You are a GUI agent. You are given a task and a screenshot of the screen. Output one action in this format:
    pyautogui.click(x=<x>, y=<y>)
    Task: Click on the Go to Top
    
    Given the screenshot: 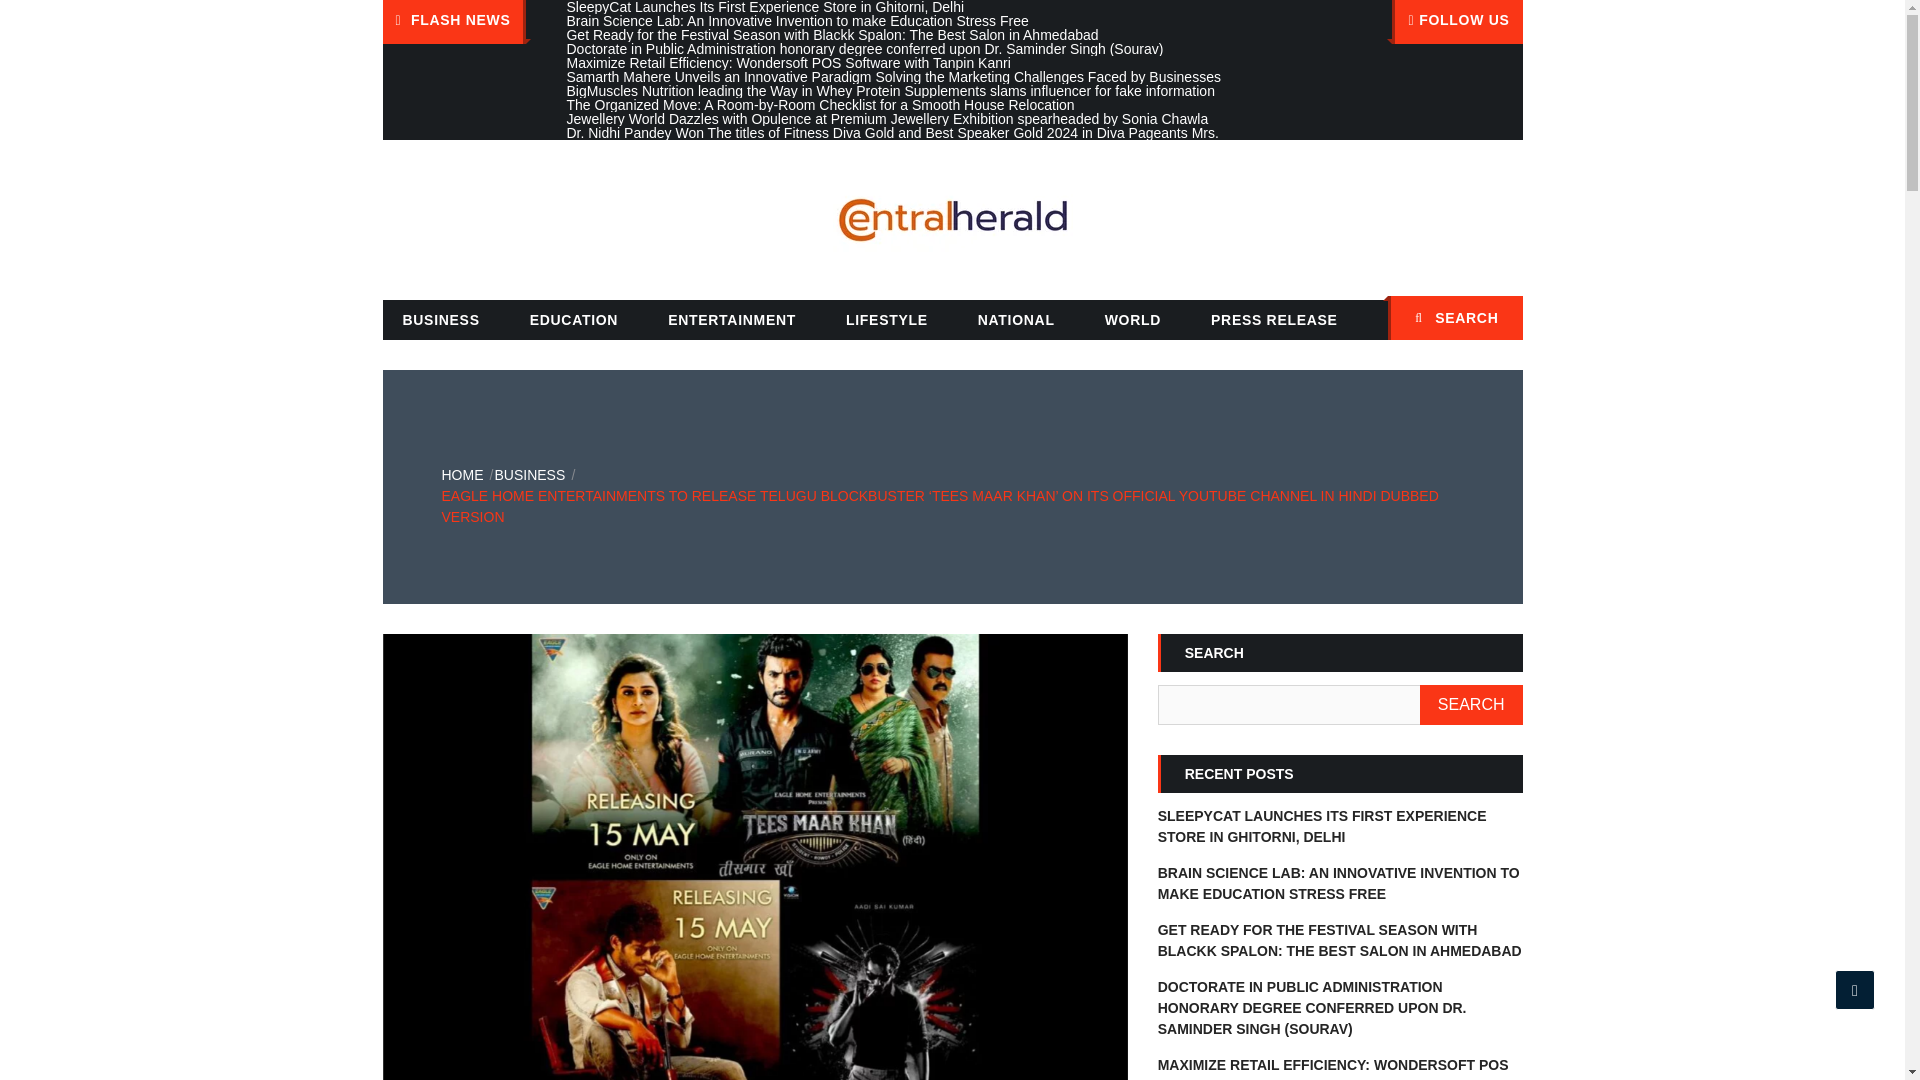 What is the action you would take?
    pyautogui.click(x=1855, y=989)
    